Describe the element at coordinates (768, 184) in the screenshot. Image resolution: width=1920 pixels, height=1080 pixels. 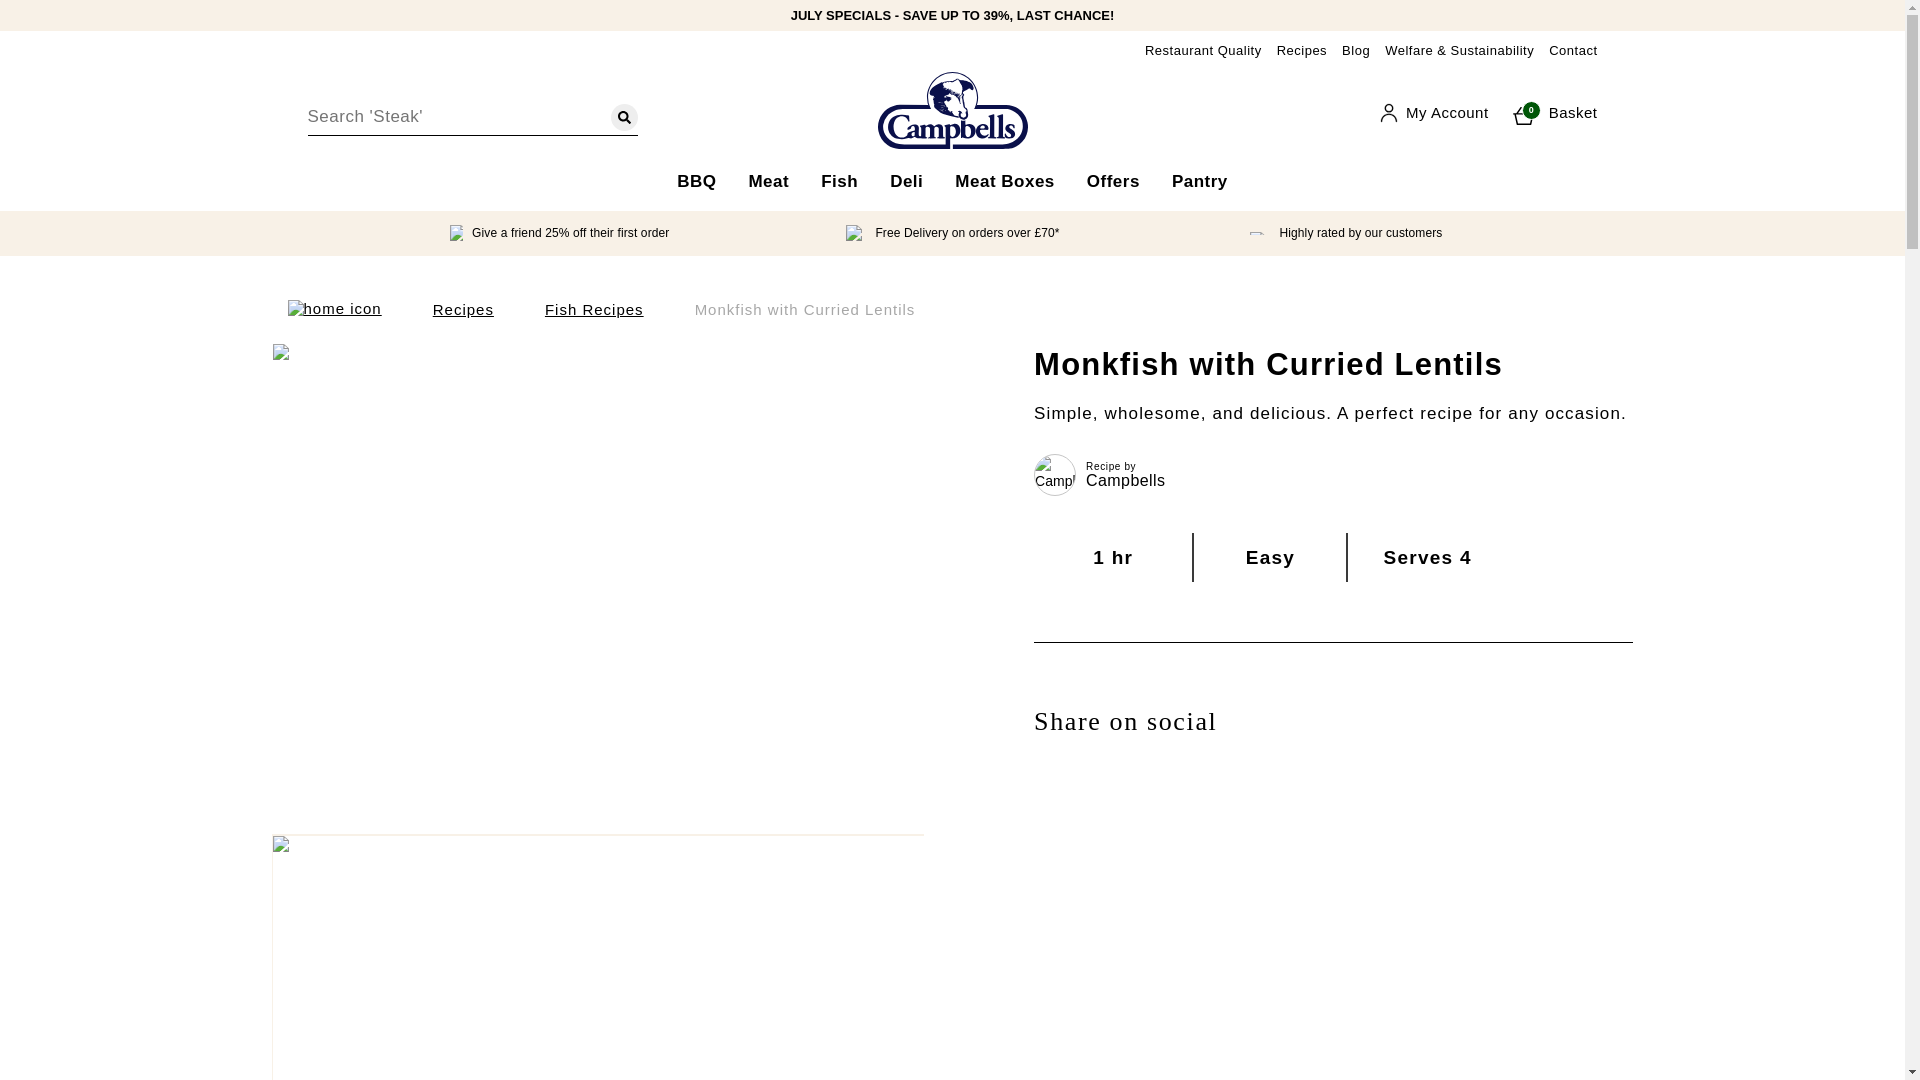
I see `BBQ` at that location.